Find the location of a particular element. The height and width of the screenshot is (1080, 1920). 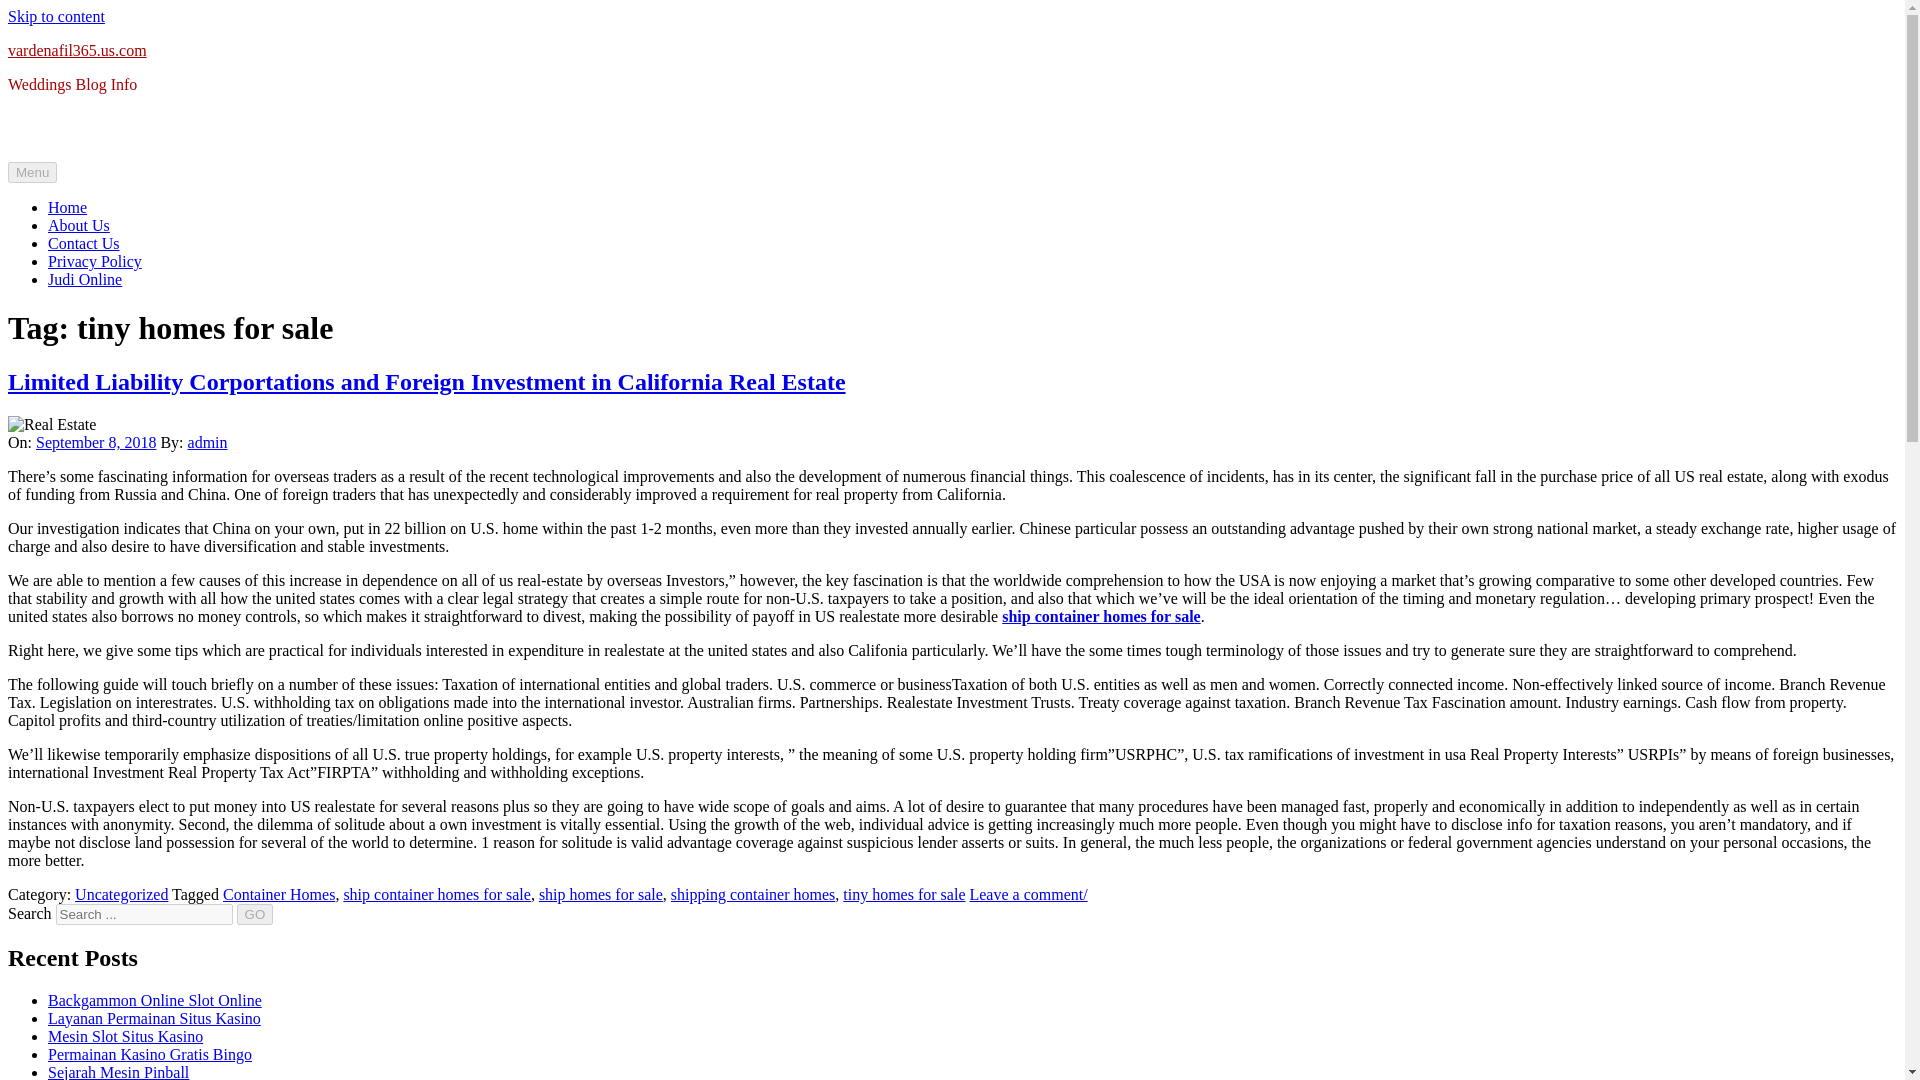

GO is located at coordinates (255, 914).